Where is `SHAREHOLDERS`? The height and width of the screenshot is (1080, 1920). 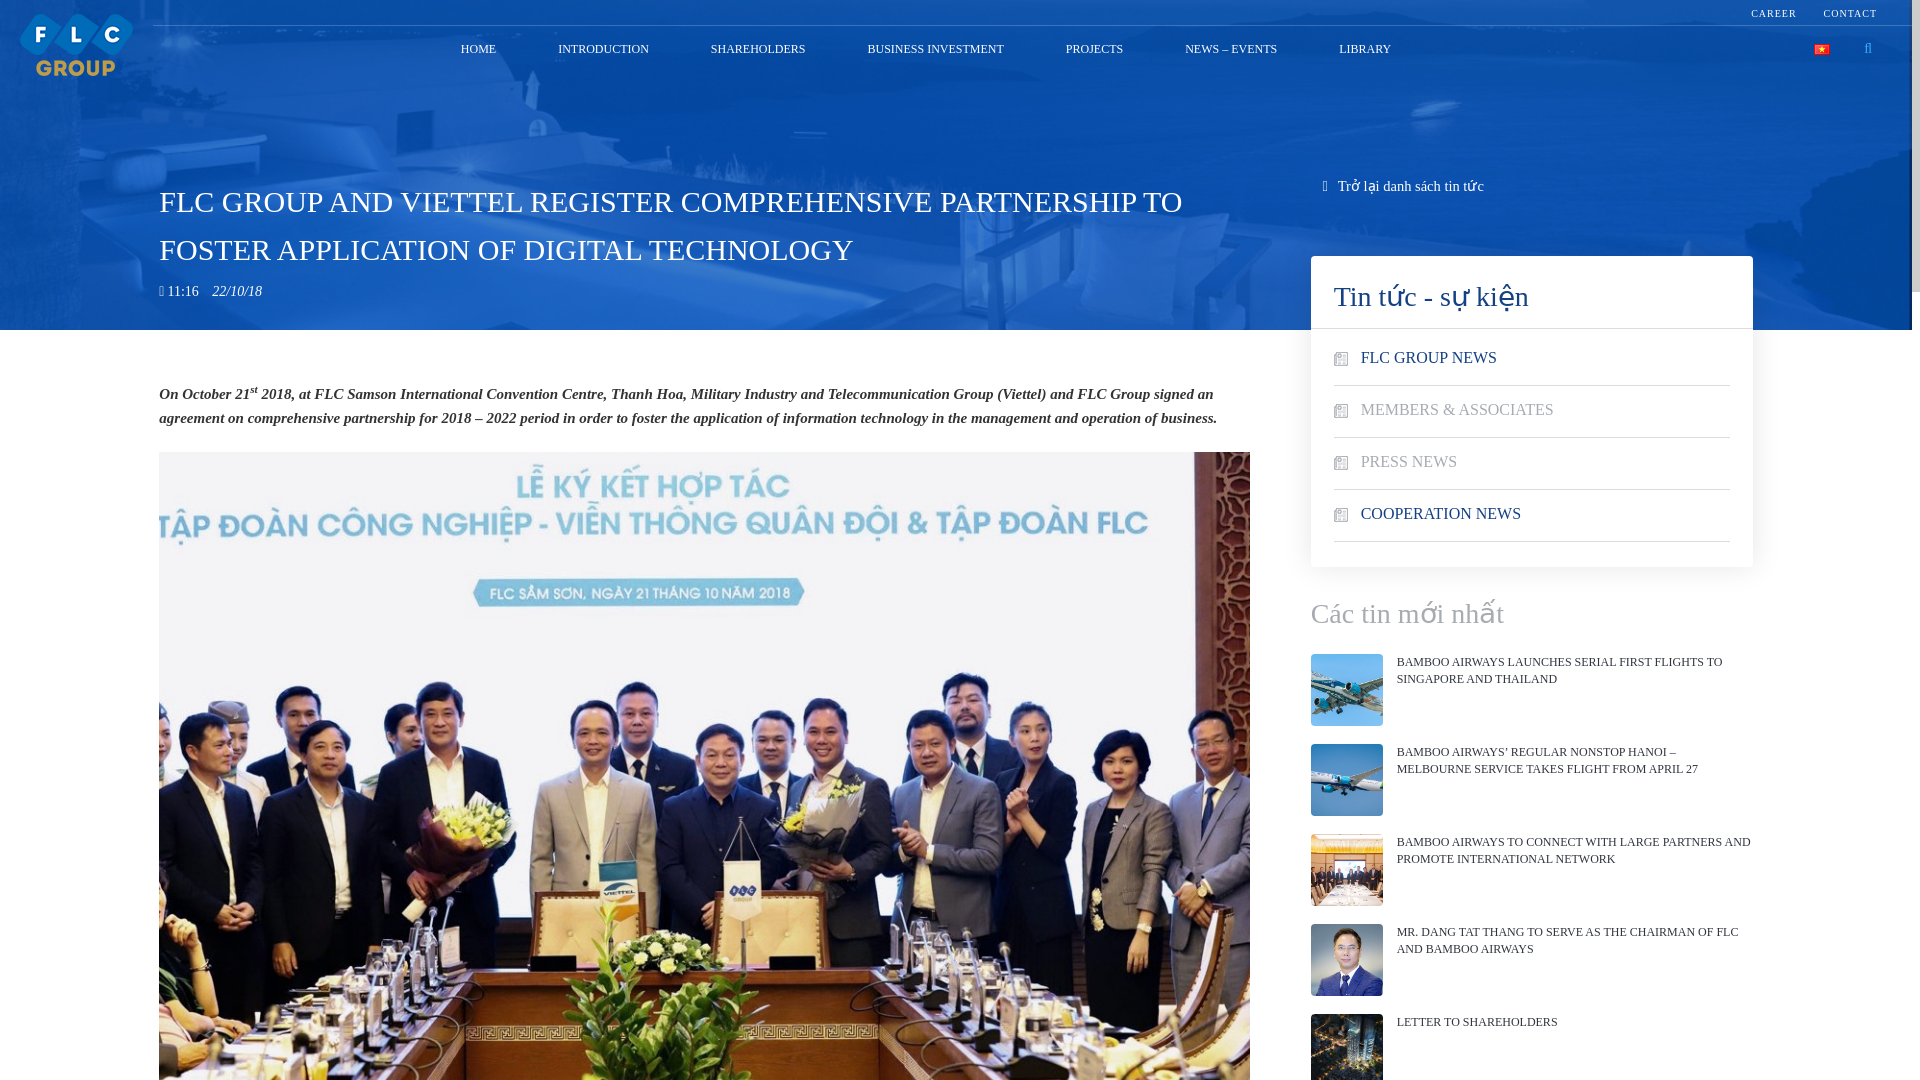
SHAREHOLDERS is located at coordinates (758, 50).